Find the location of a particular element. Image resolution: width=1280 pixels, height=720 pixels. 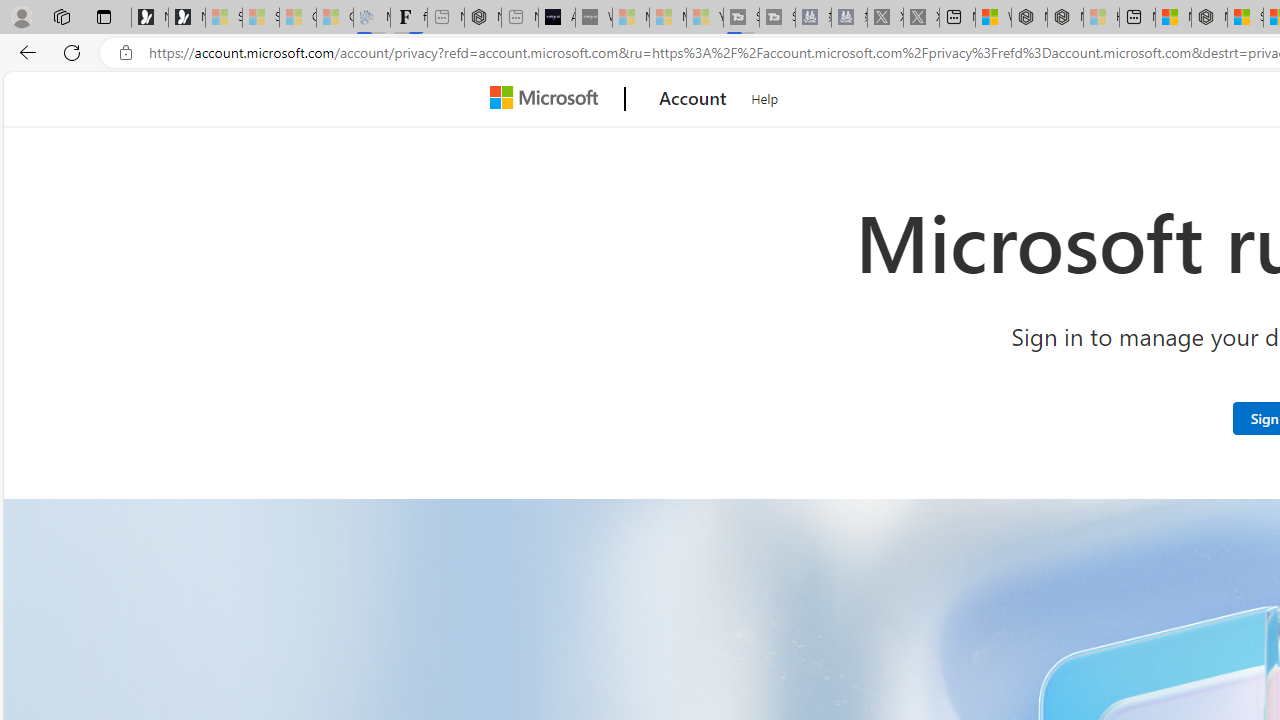

AI Voice Changer for PC and Mac - Voice.ai is located at coordinates (556, 18).